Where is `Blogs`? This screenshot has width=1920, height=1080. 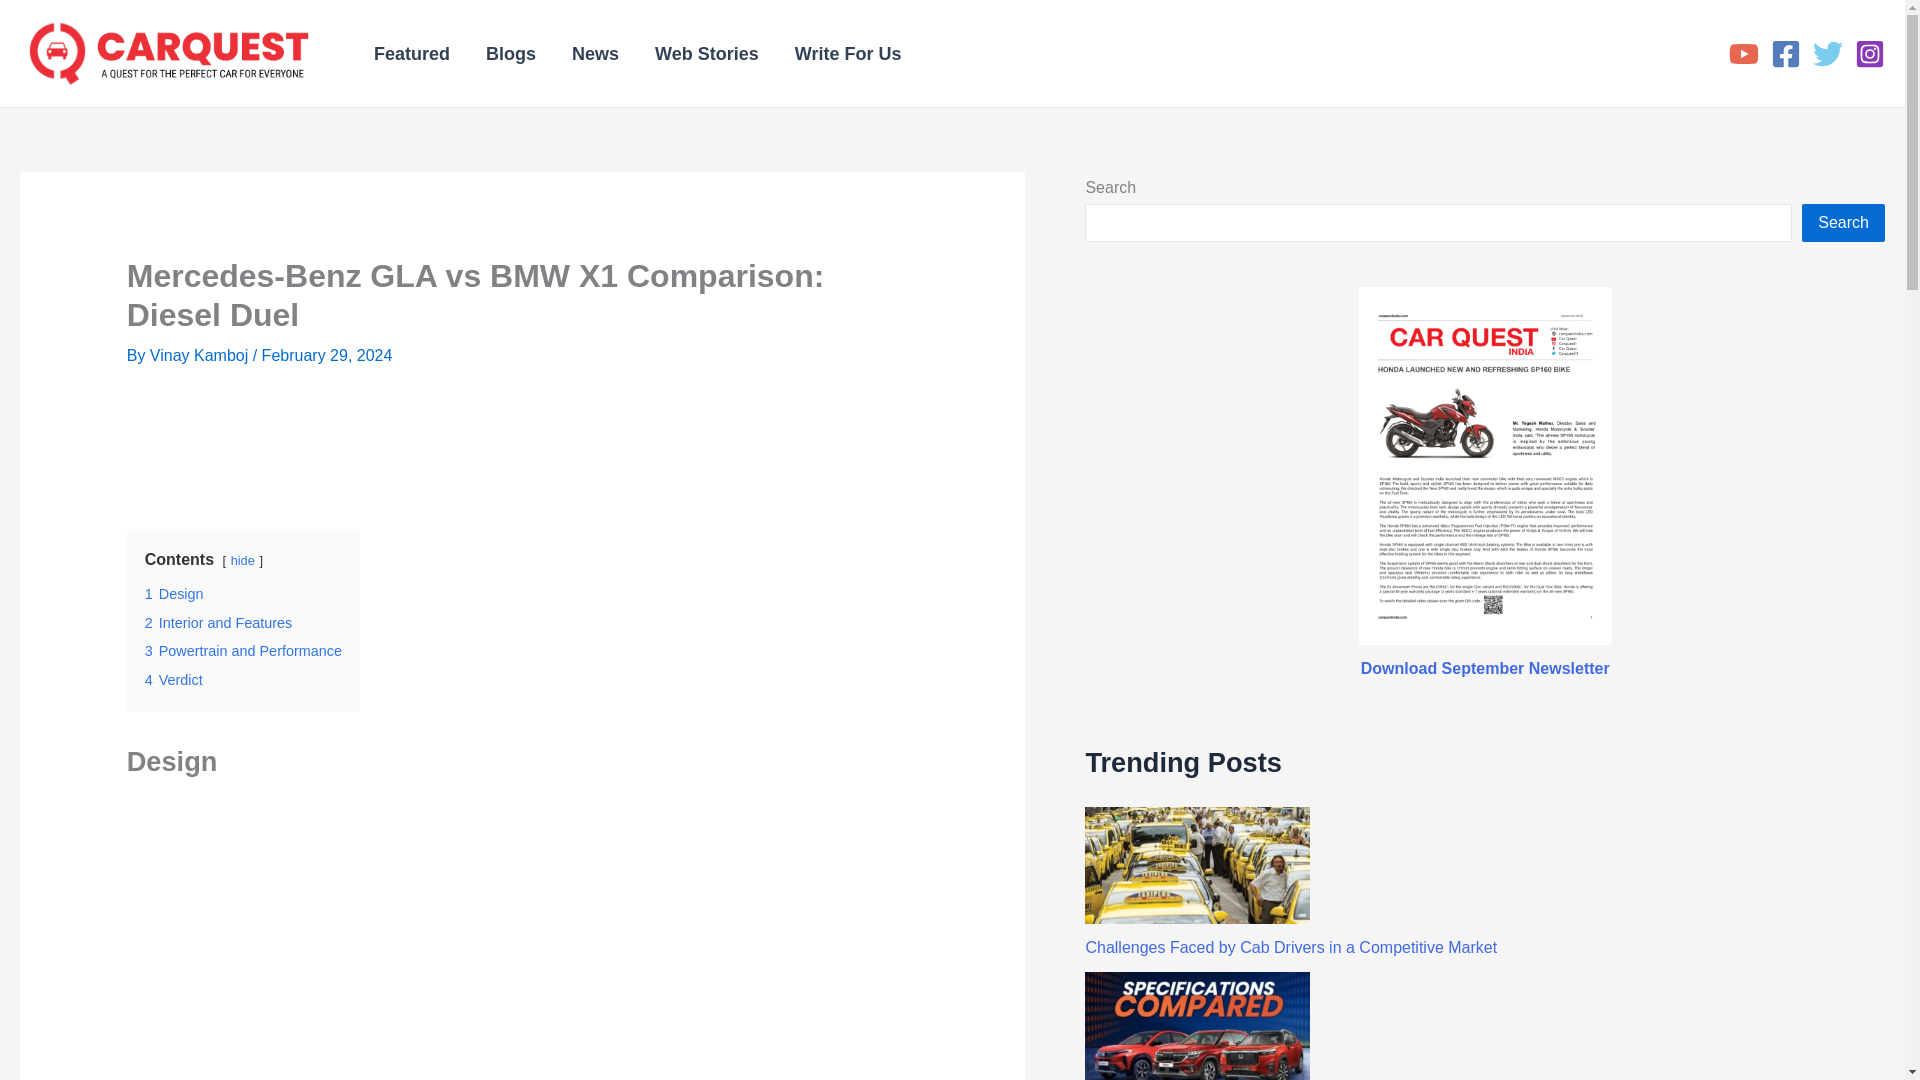 Blogs is located at coordinates (511, 54).